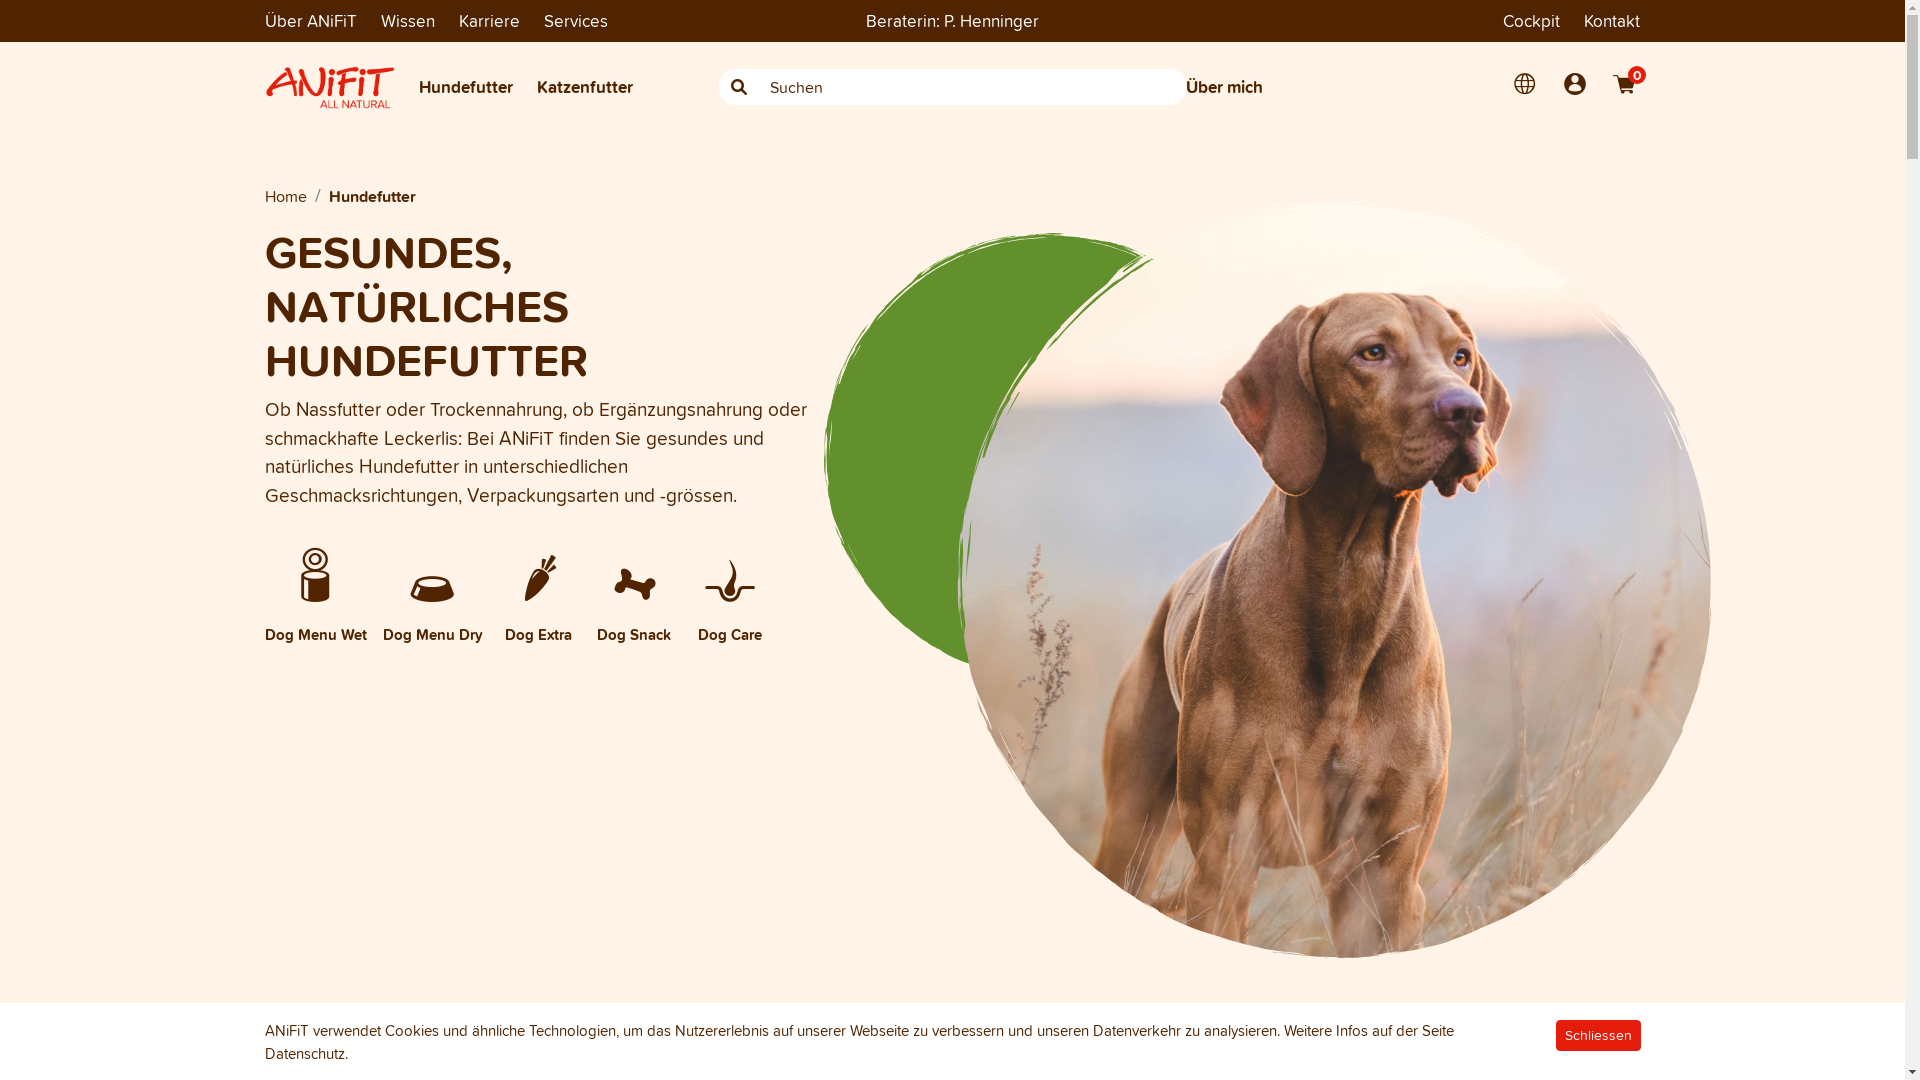 The width and height of the screenshot is (1920, 1080). Describe the element at coordinates (634, 611) in the screenshot. I see `Dog Snack` at that location.